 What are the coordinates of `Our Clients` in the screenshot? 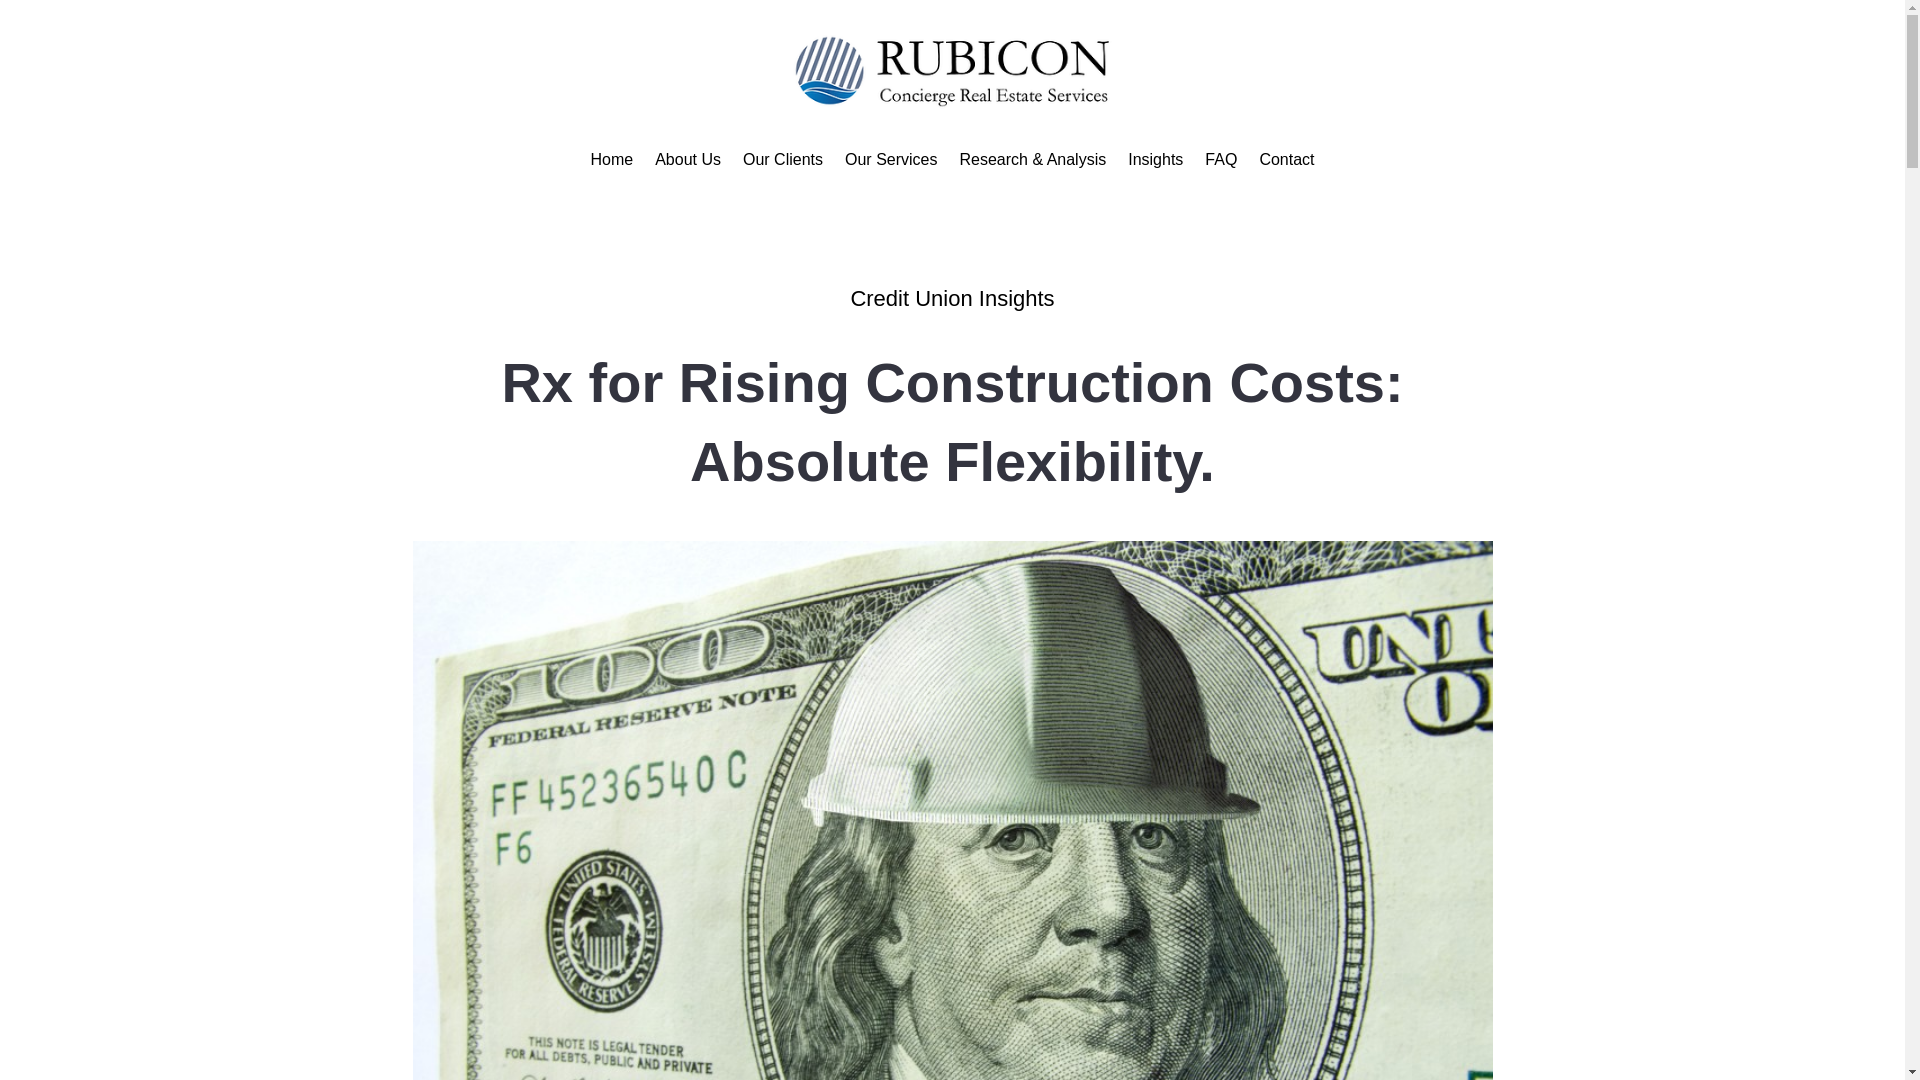 It's located at (783, 164).